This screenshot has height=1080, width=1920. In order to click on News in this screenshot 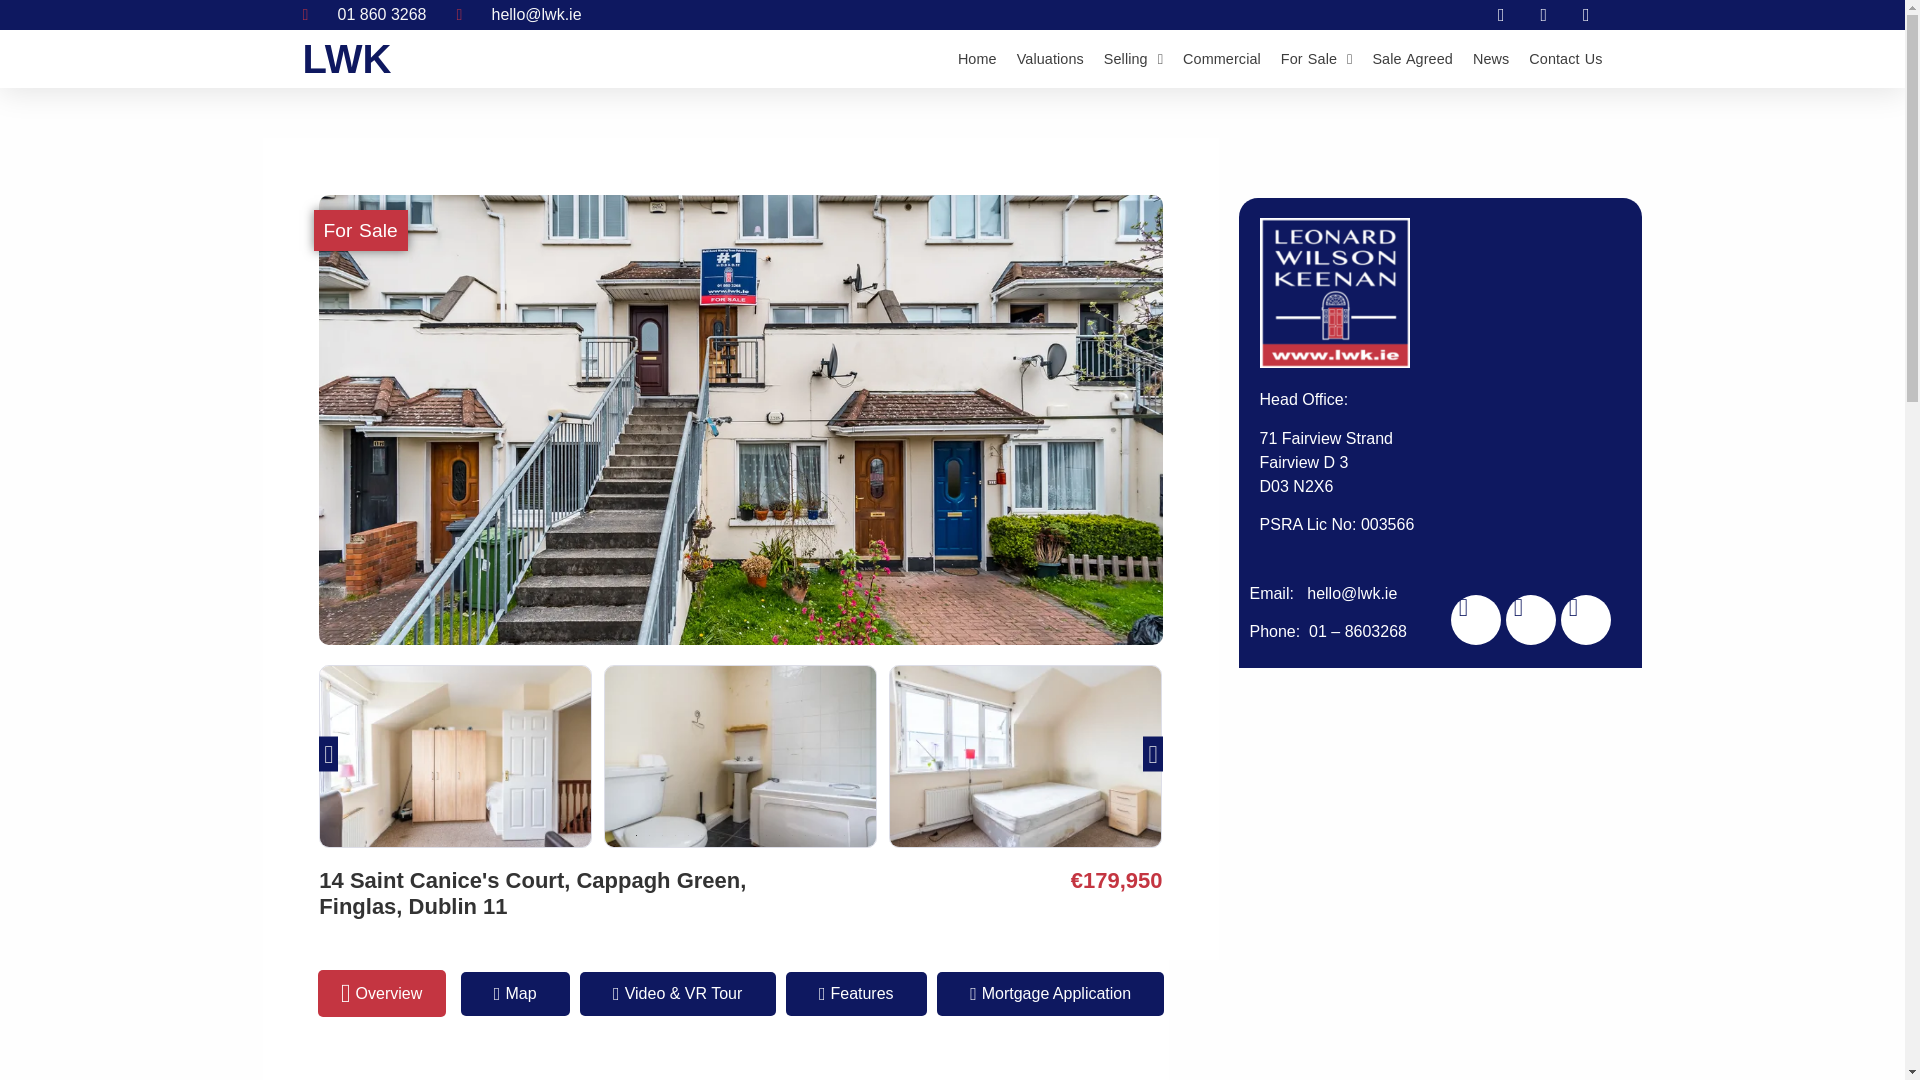, I will do `click(1490, 58)`.